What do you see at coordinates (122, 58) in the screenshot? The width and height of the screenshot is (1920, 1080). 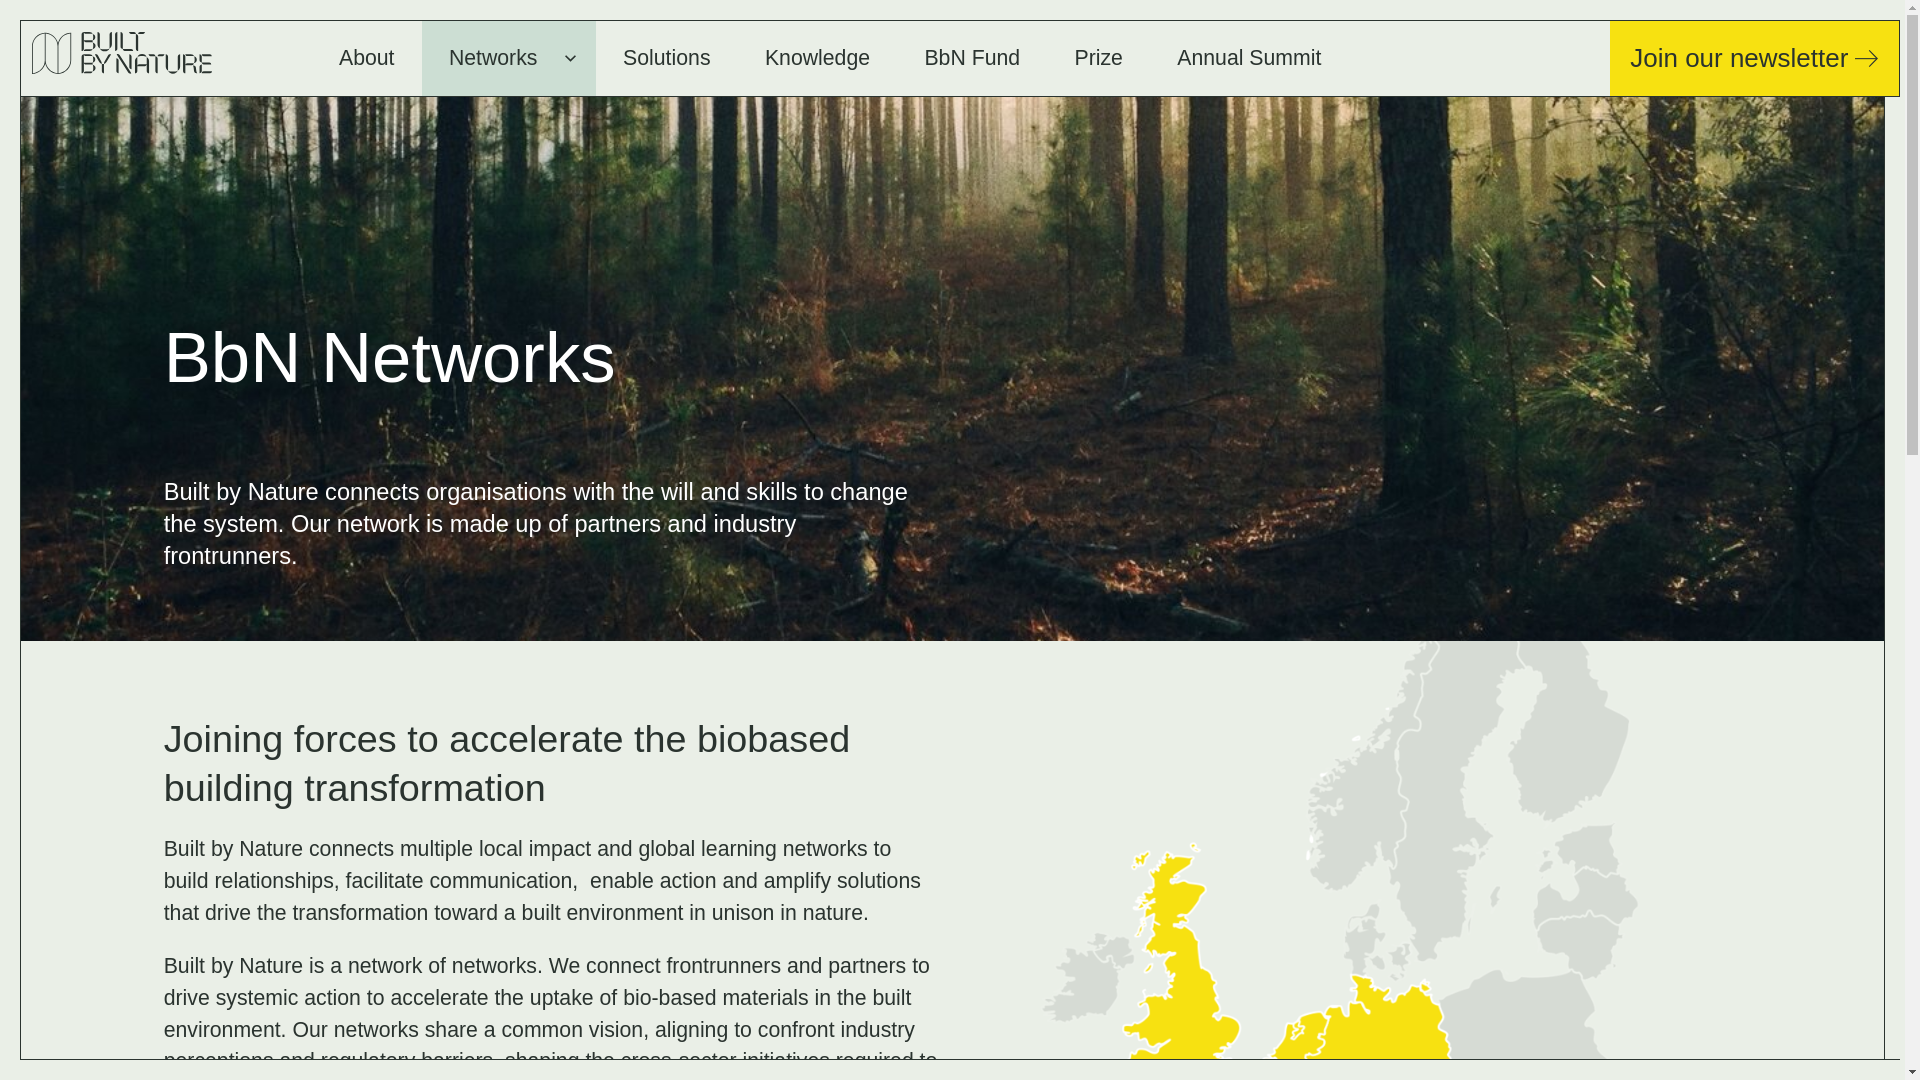 I see `Knowledge` at bounding box center [122, 58].